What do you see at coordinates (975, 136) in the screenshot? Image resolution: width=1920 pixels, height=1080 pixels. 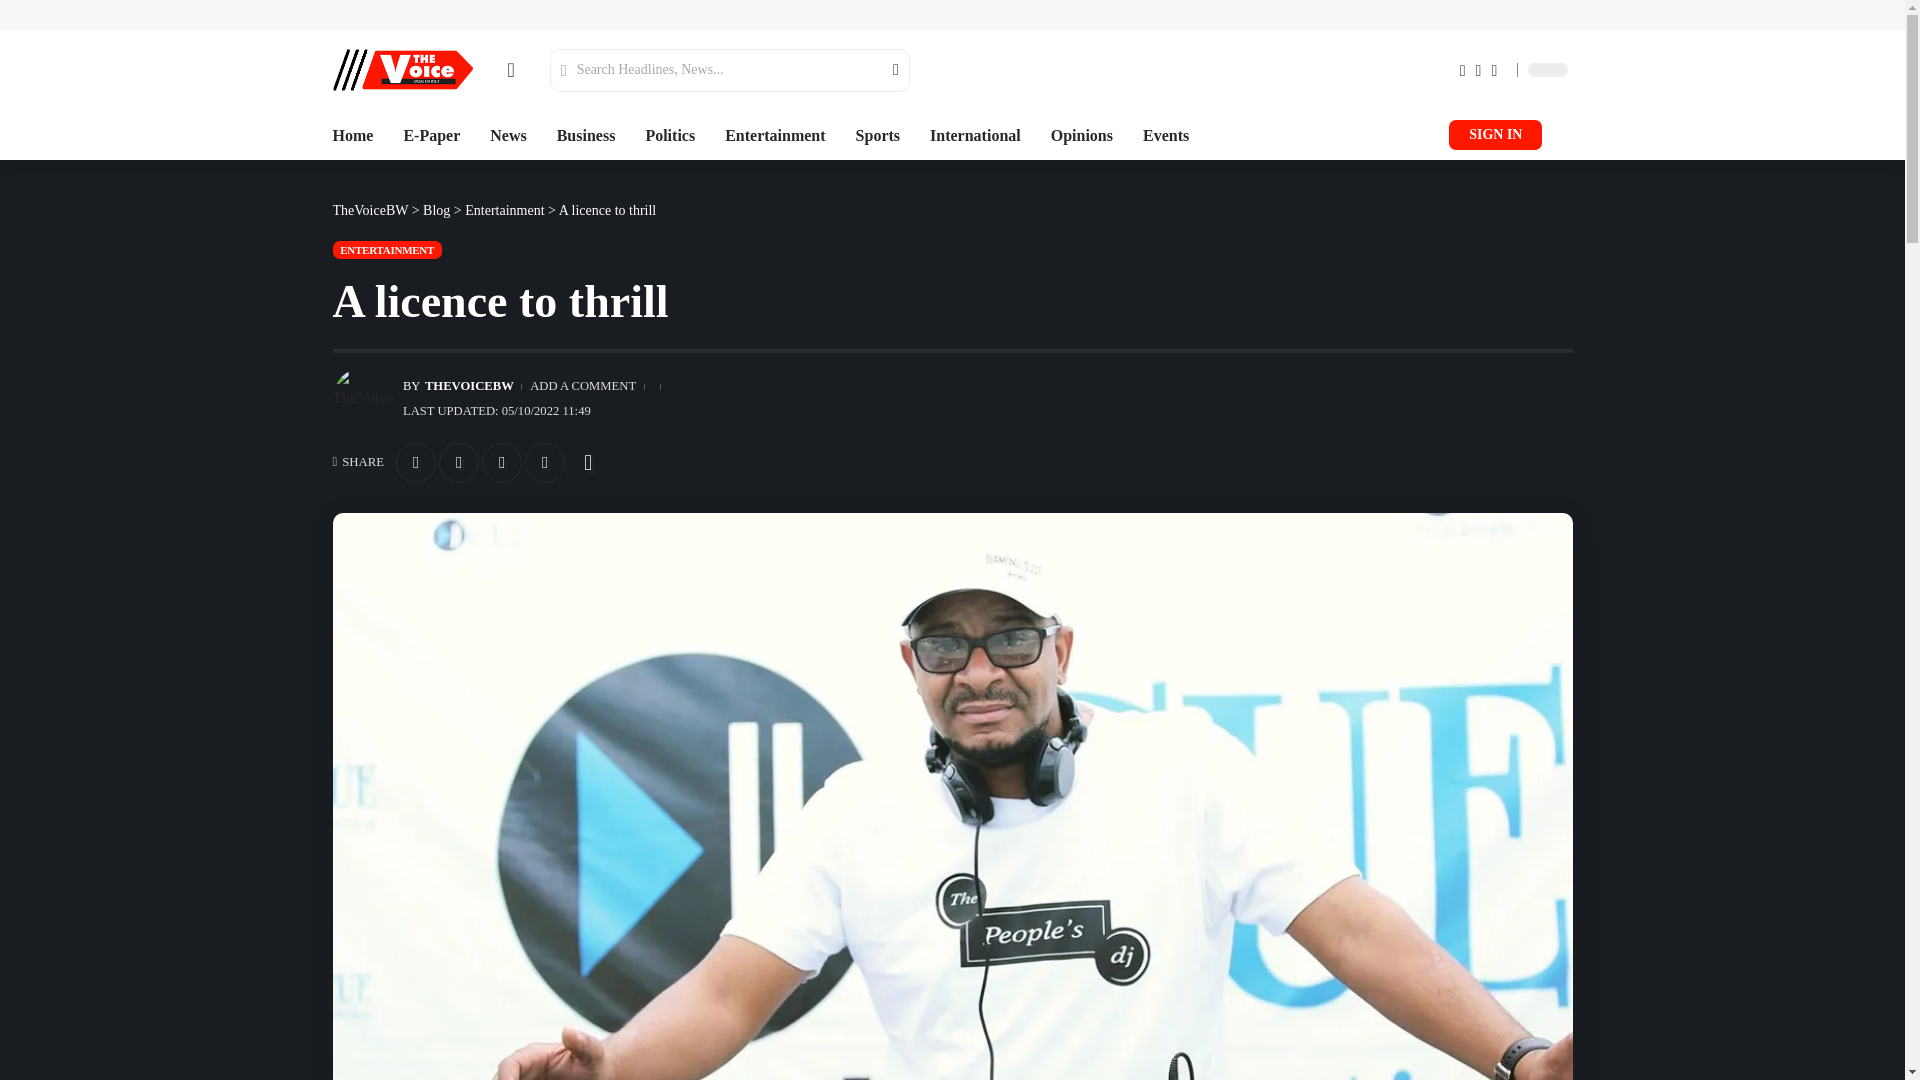 I see `International` at bounding box center [975, 136].